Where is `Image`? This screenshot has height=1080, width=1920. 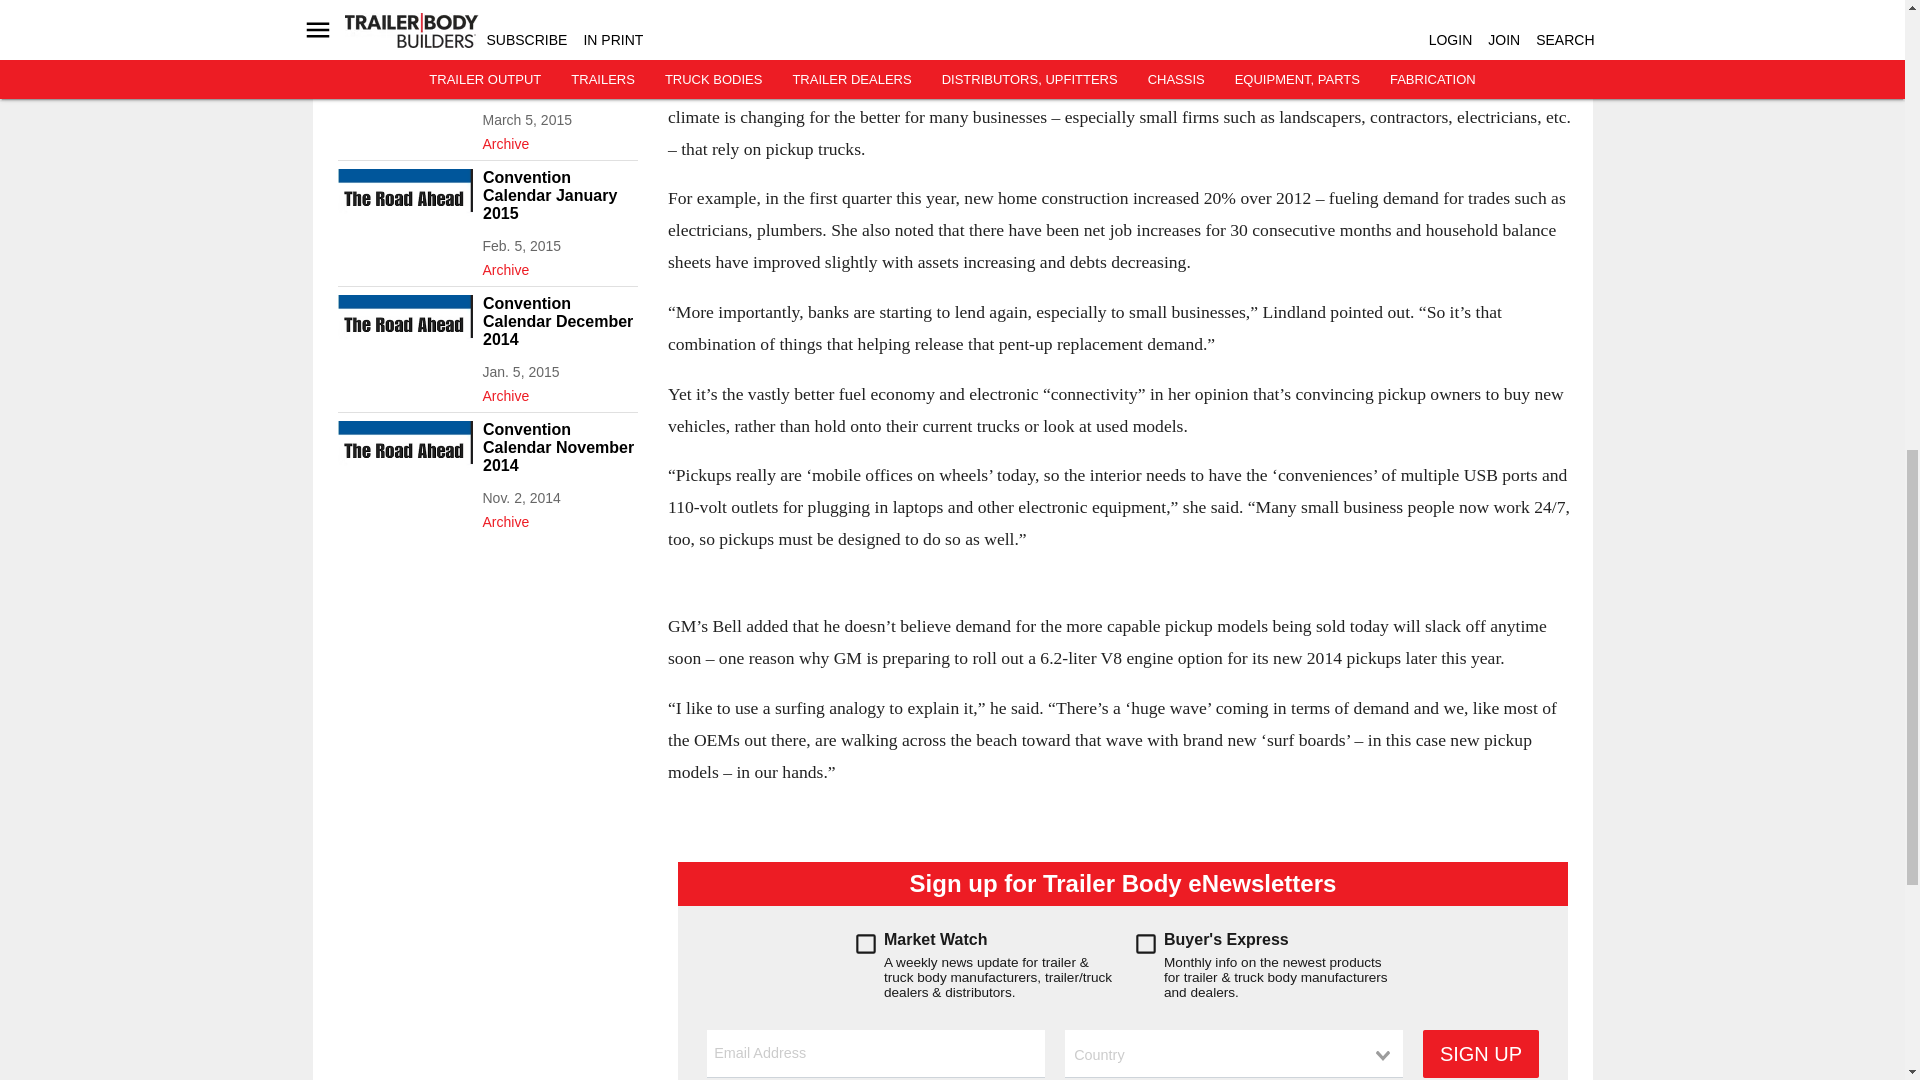 Image is located at coordinates (404, 80).